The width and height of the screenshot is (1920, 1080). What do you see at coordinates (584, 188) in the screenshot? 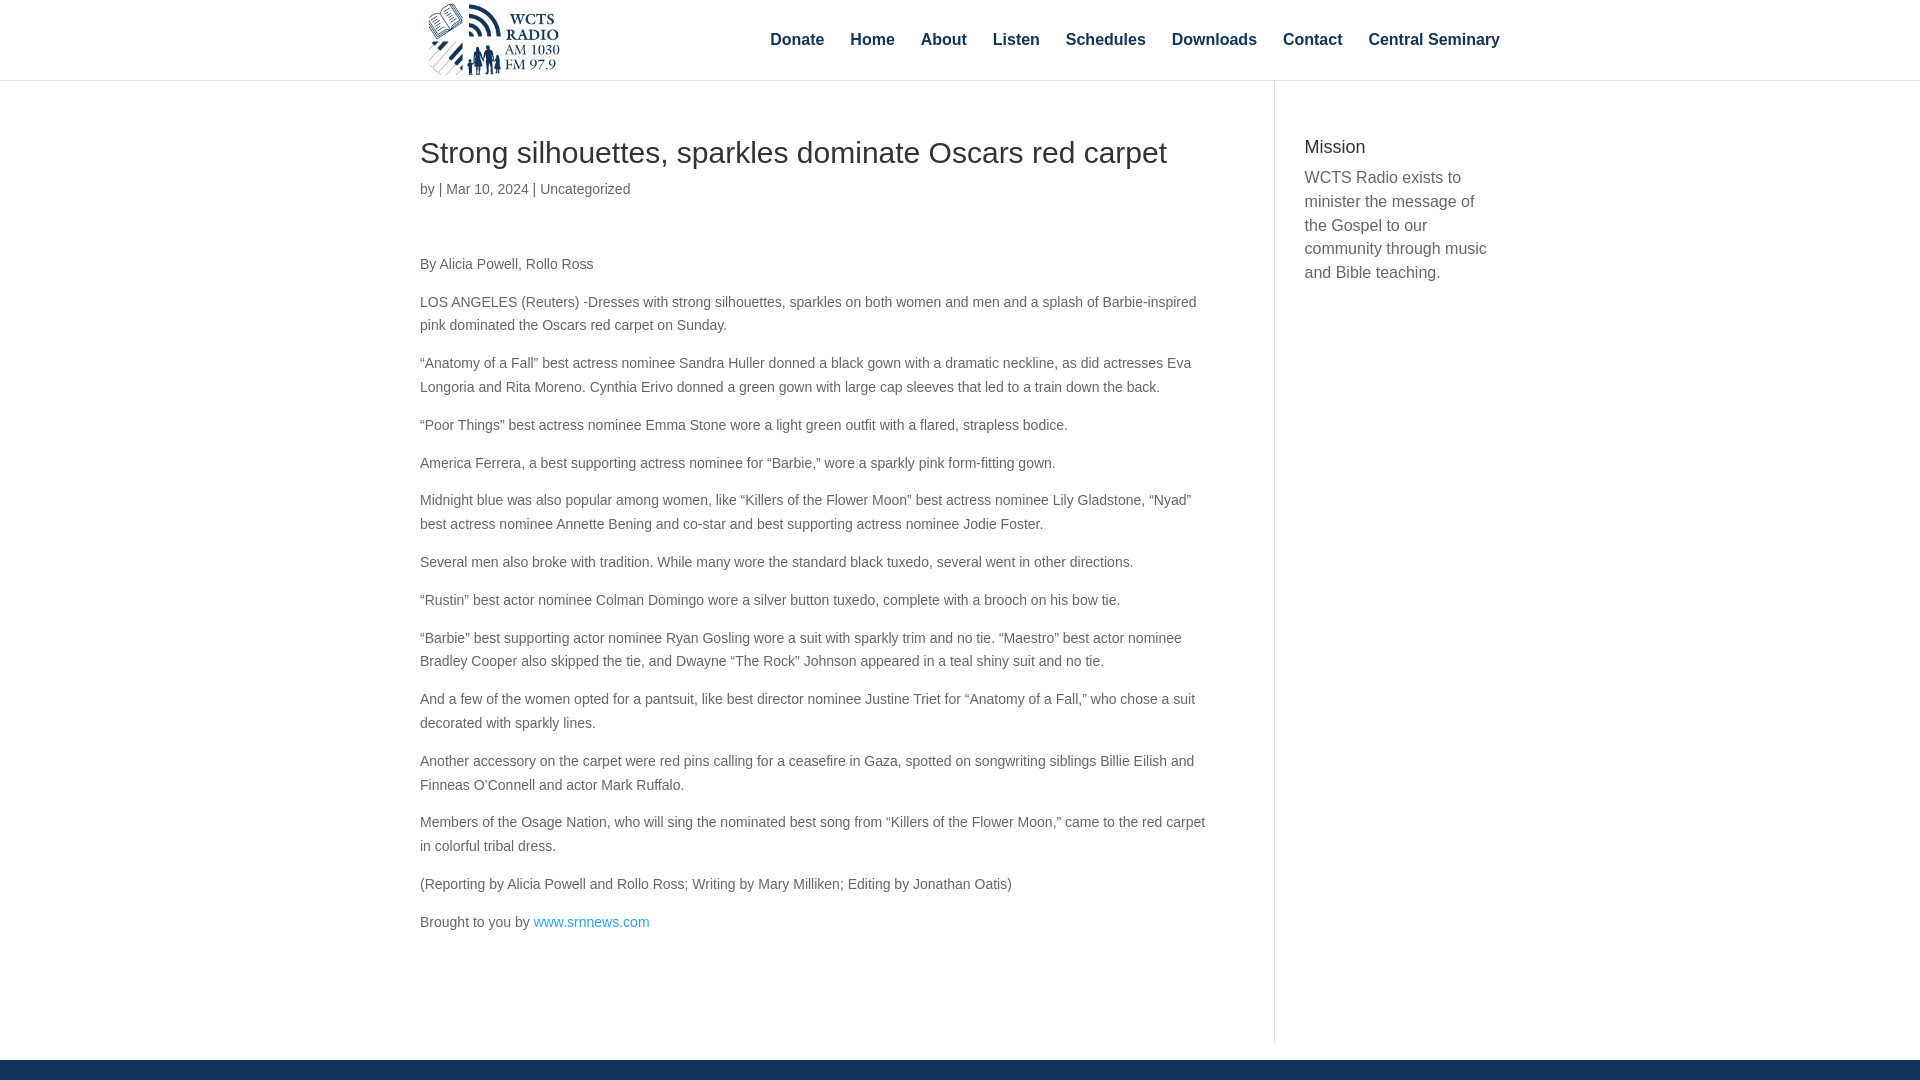
I see `Uncategorized` at bounding box center [584, 188].